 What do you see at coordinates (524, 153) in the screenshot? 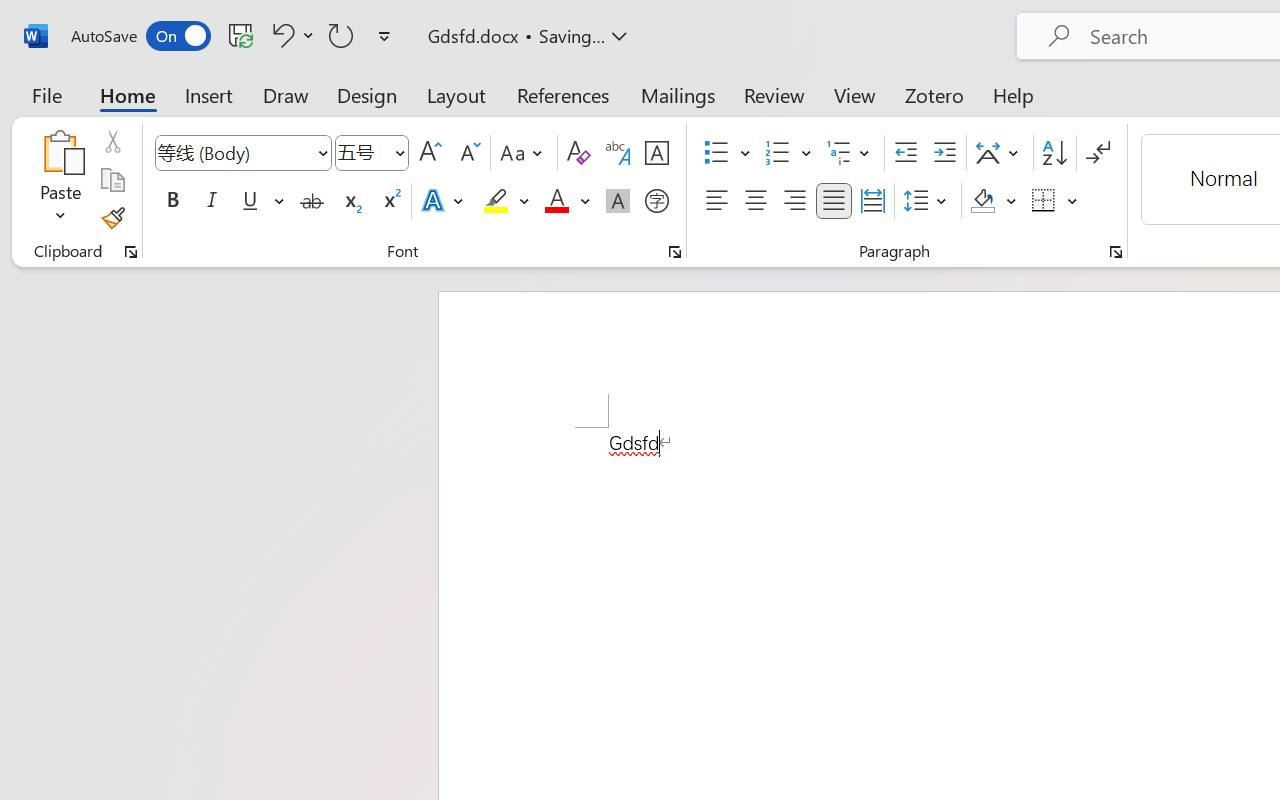
I see `Change Case` at bounding box center [524, 153].